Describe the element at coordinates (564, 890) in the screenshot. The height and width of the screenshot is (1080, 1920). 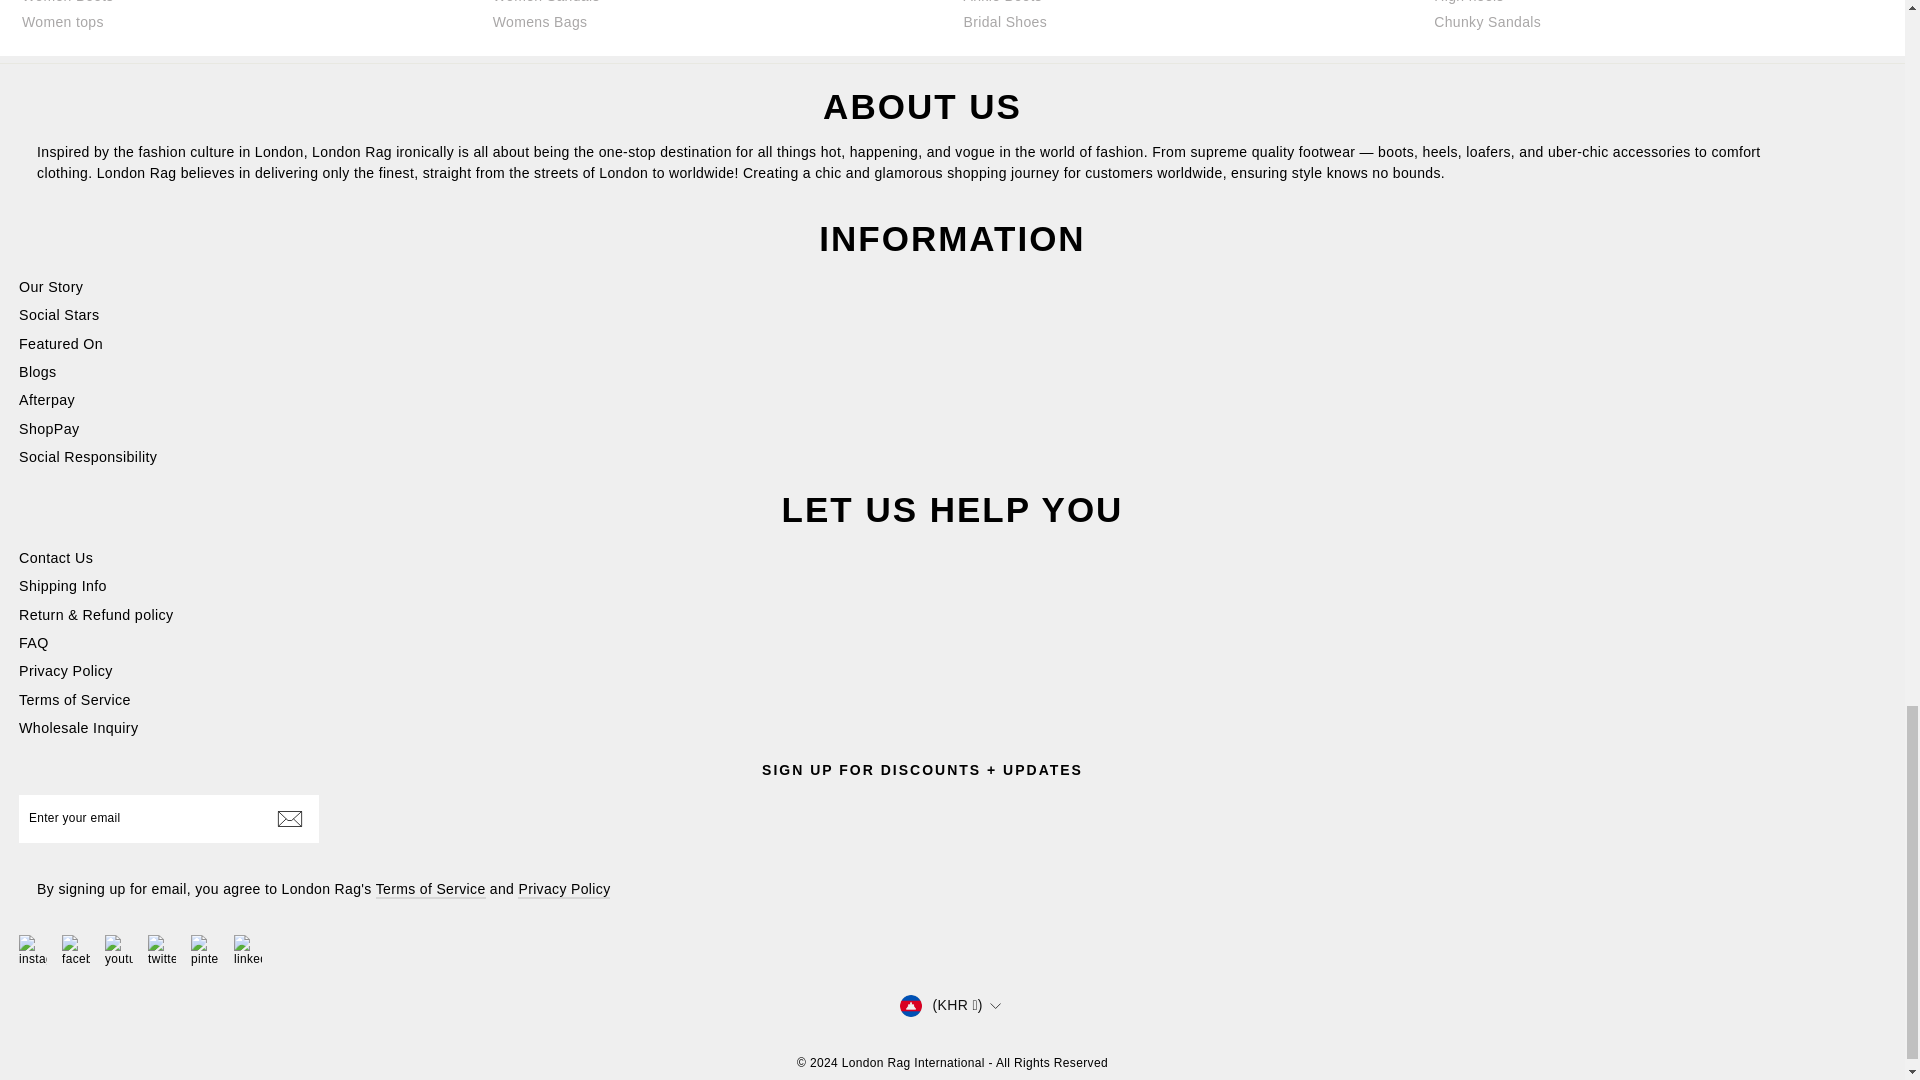
I see `Privacy Policy` at that location.